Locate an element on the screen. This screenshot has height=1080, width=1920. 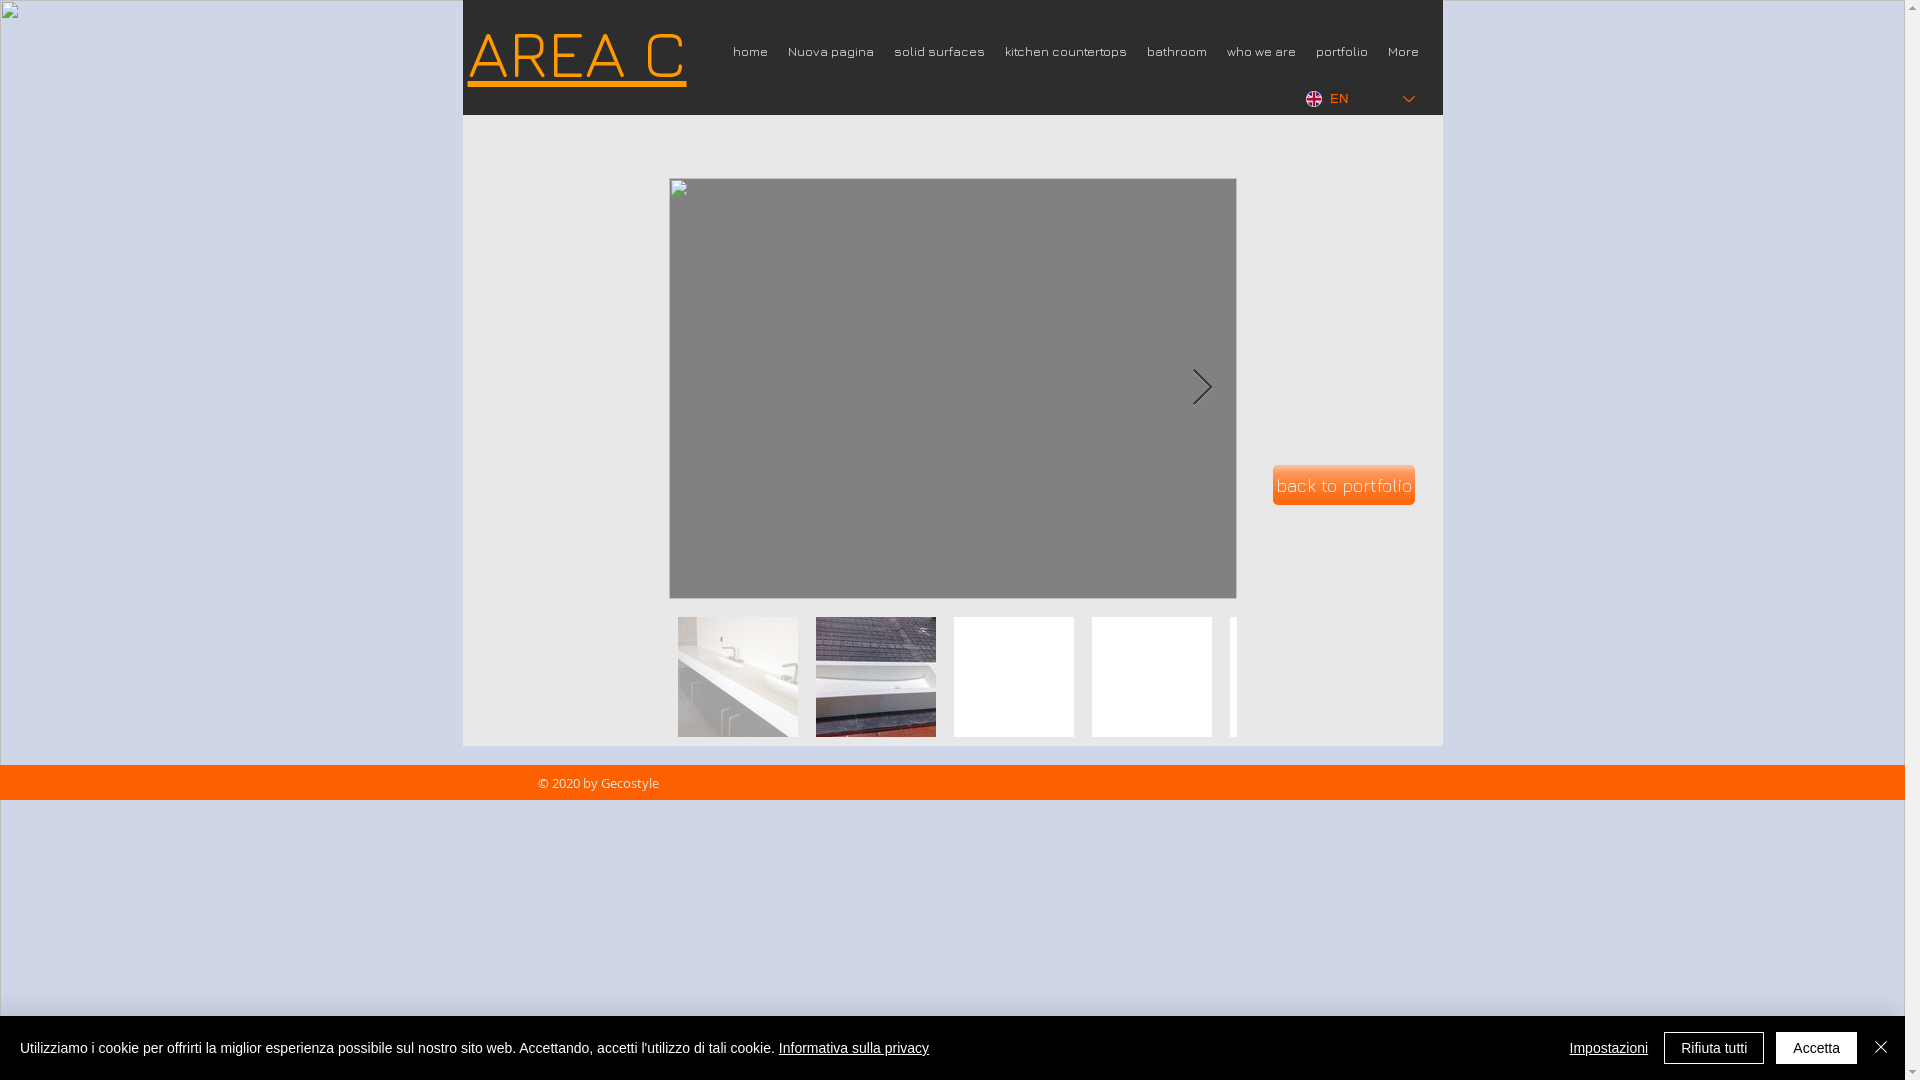
AREA C is located at coordinates (578, 52).